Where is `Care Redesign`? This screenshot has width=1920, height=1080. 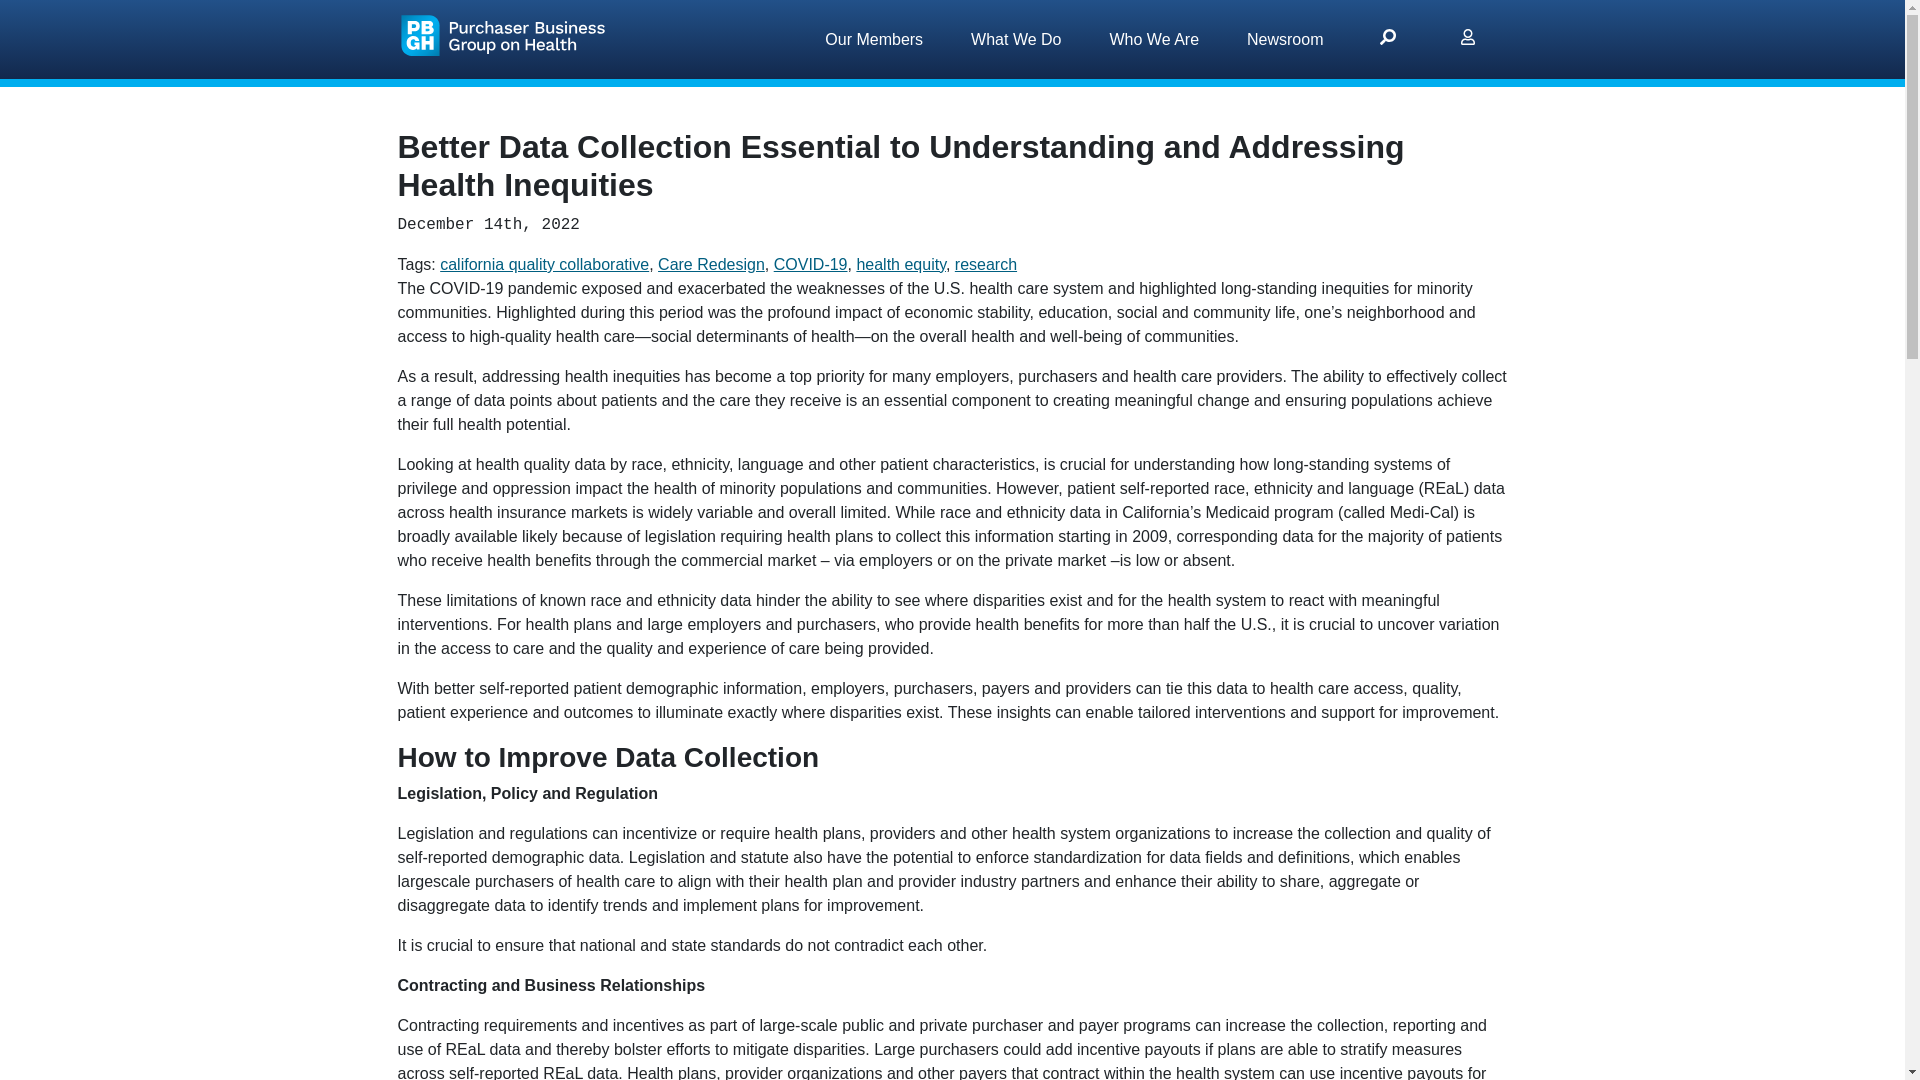 Care Redesign is located at coordinates (711, 264).